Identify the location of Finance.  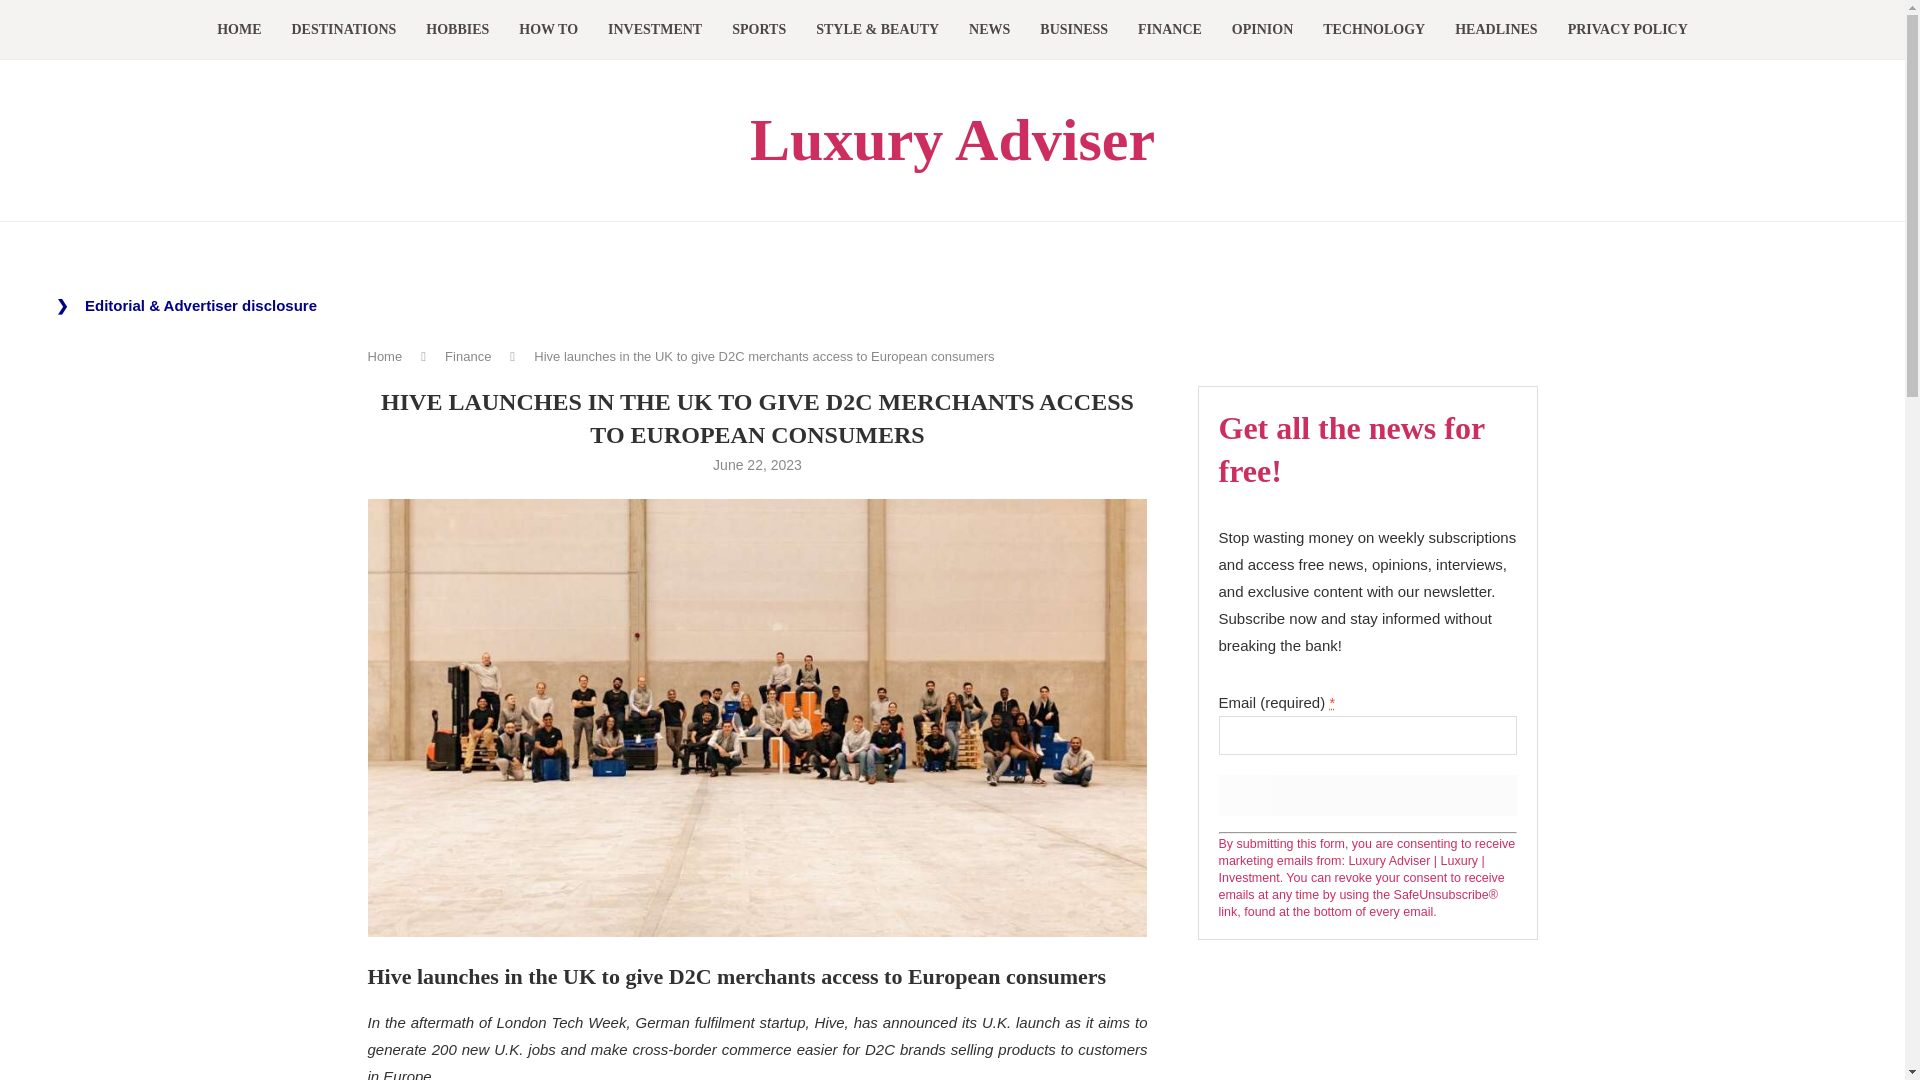
(468, 356).